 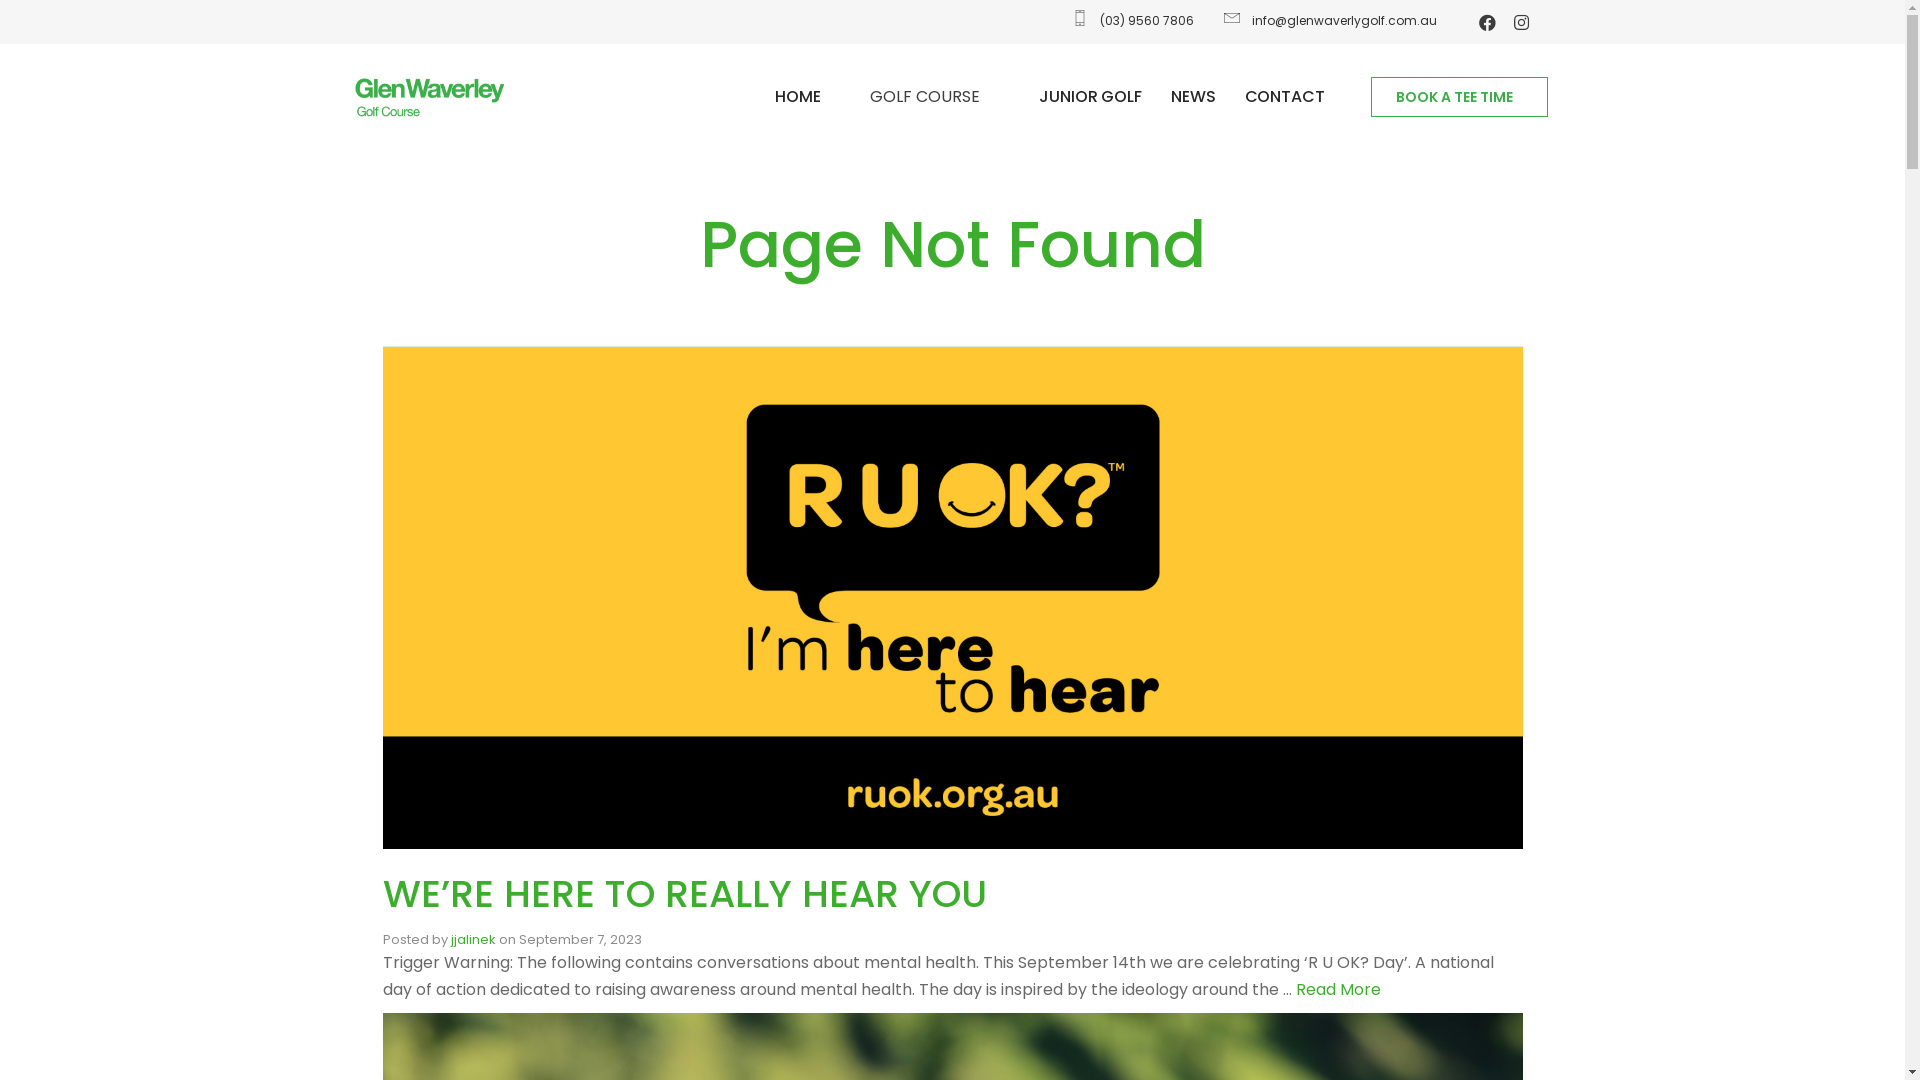 I want to click on jjalinek, so click(x=472, y=940).